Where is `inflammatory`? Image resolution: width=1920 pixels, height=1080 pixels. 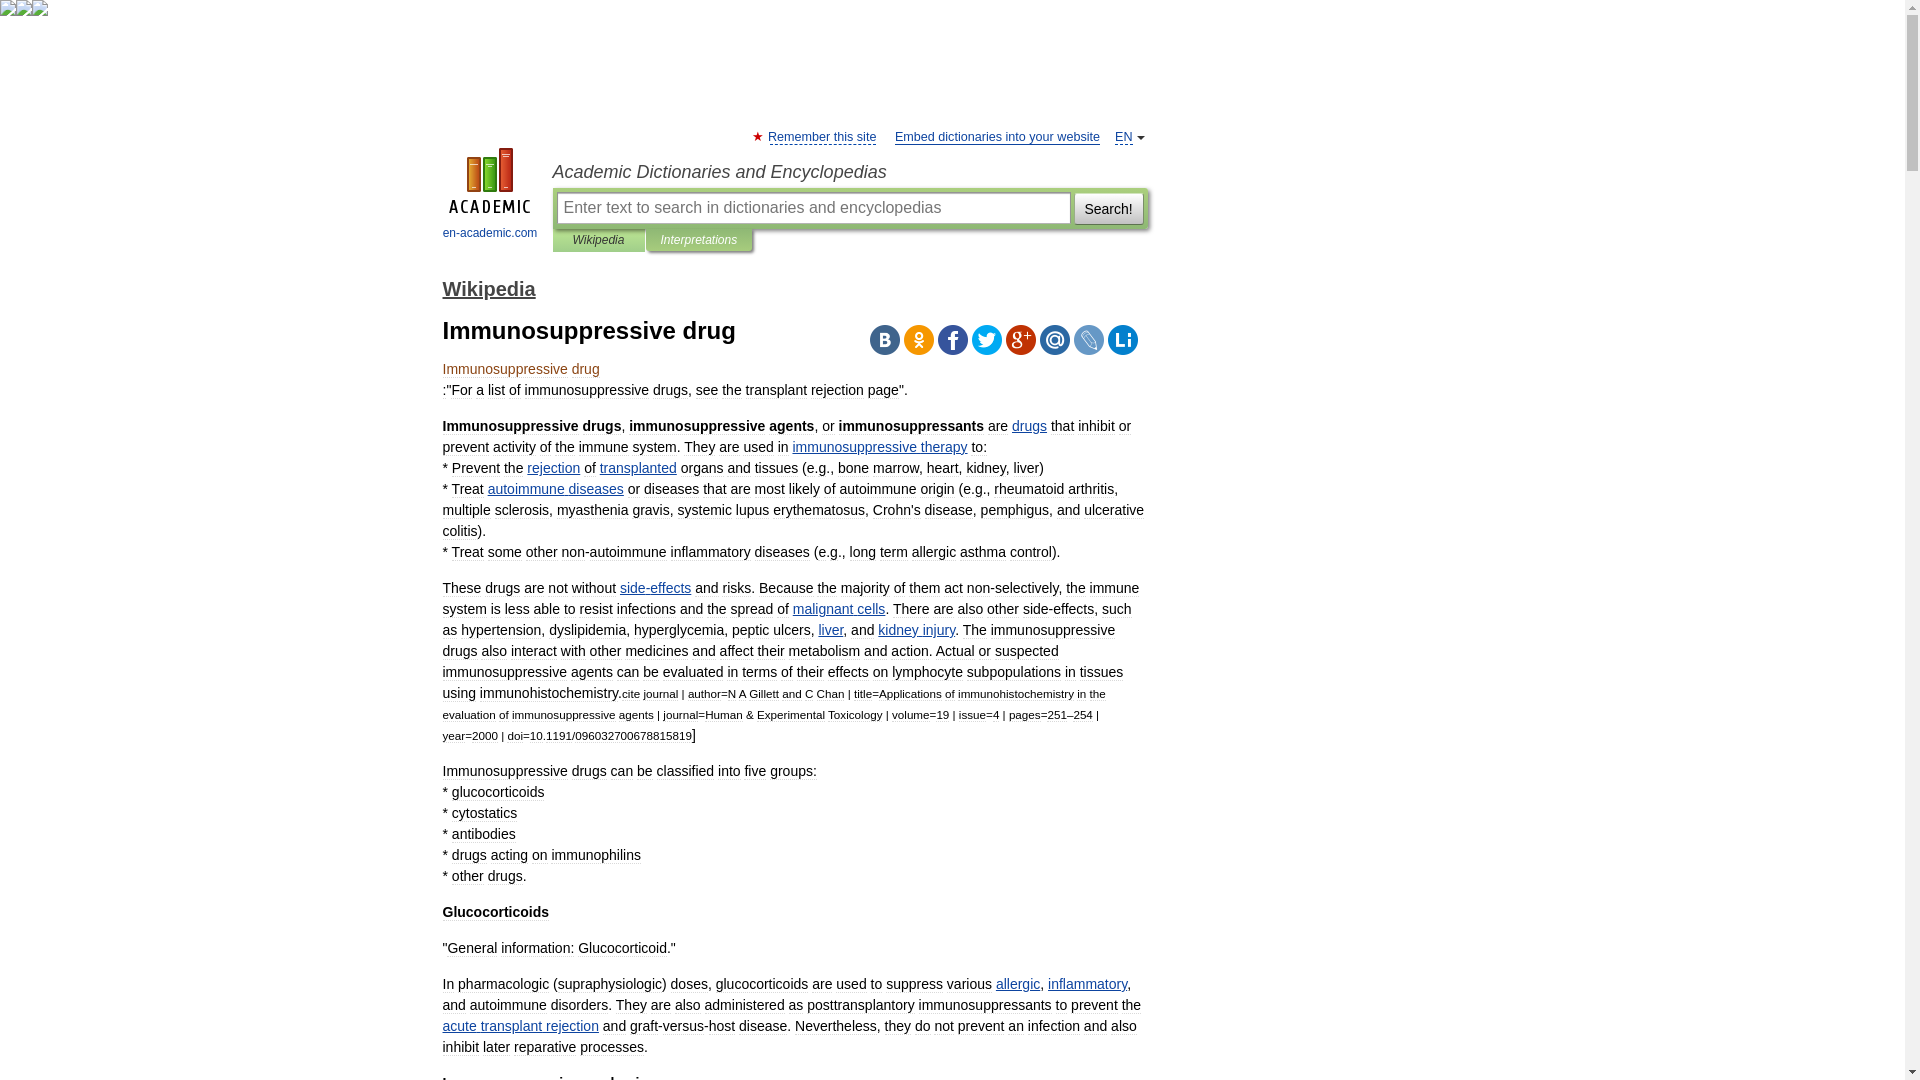
inflammatory is located at coordinates (1088, 984).